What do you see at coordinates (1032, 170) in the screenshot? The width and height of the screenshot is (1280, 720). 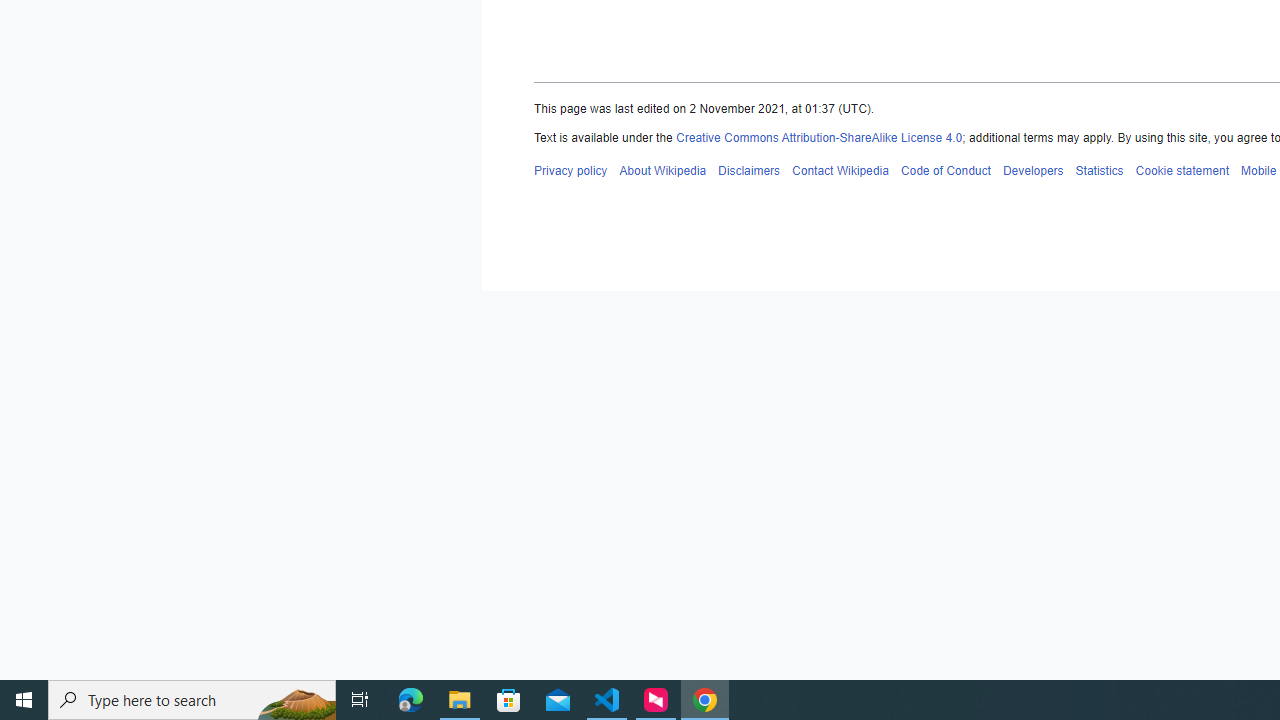 I see `Developers` at bounding box center [1032, 170].